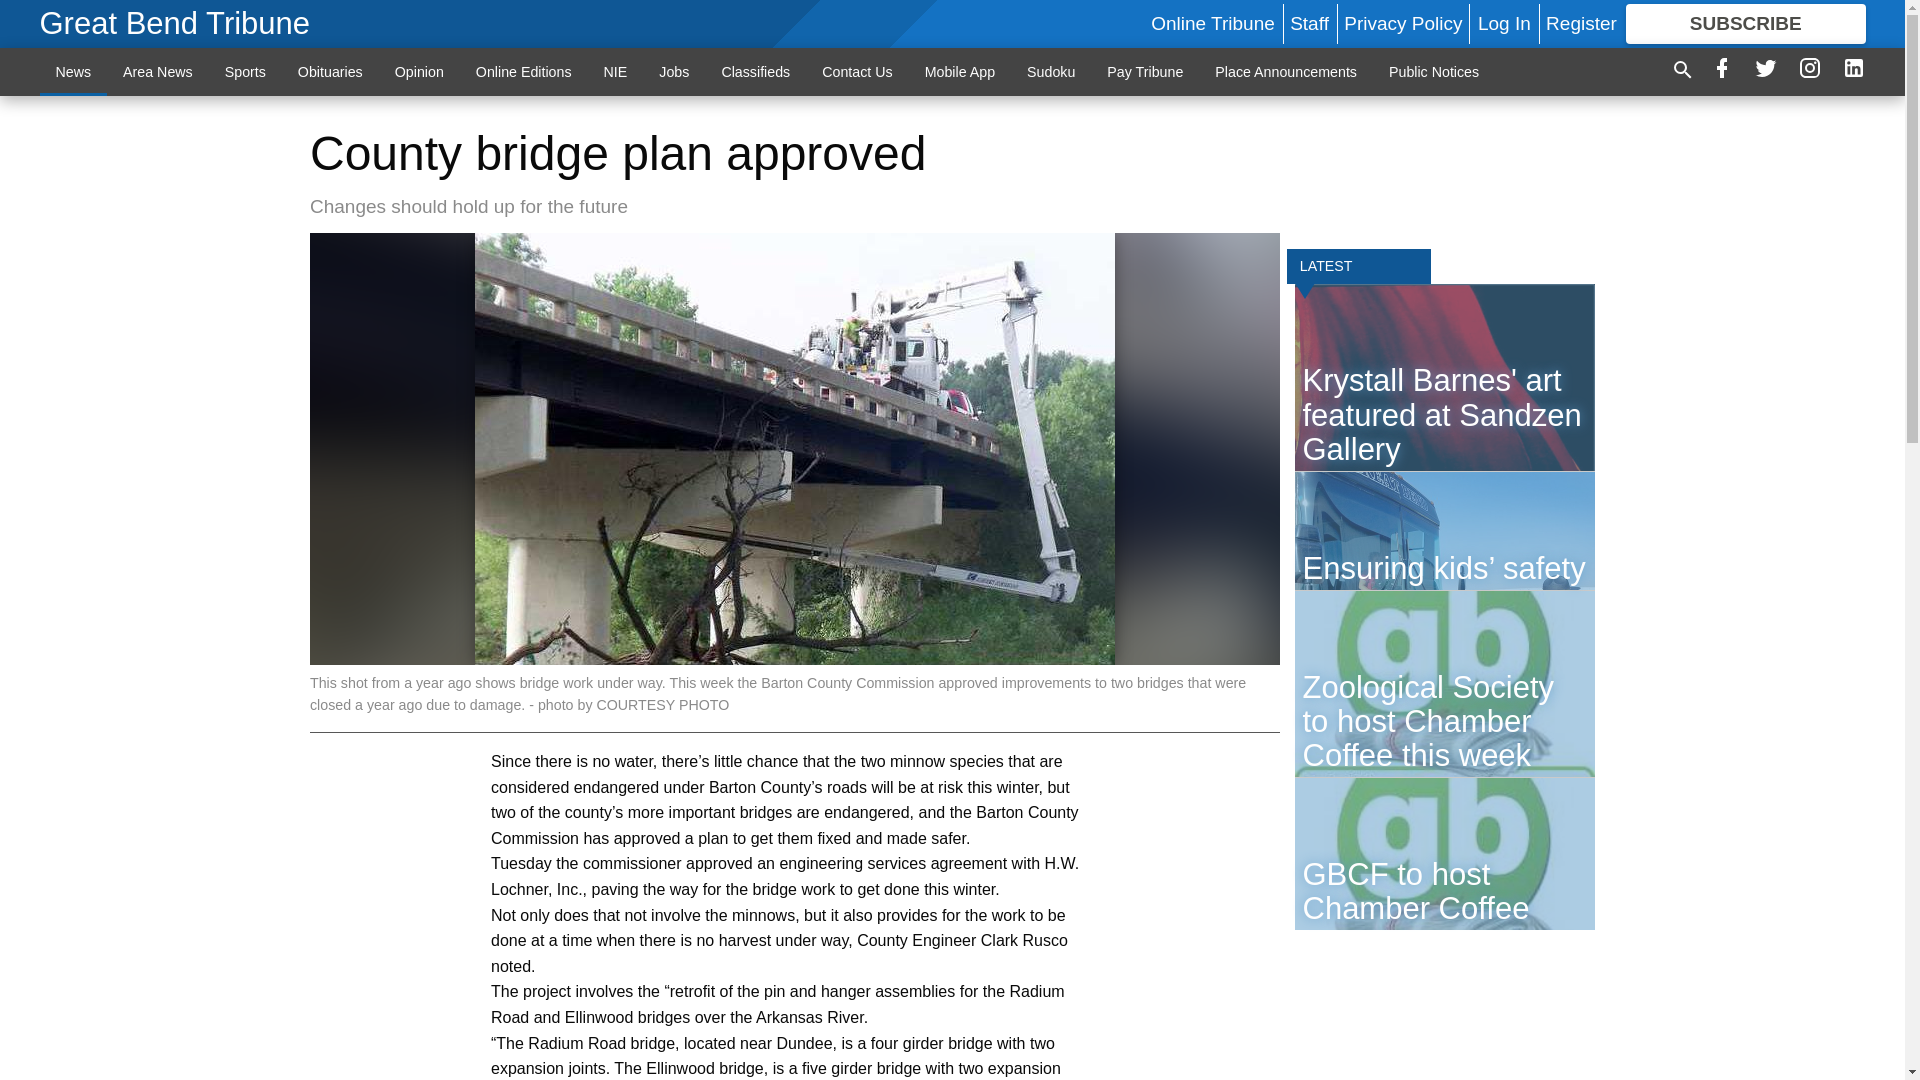 Image resolution: width=1920 pixels, height=1080 pixels. What do you see at coordinates (524, 71) in the screenshot?
I see `Online Editions` at bounding box center [524, 71].